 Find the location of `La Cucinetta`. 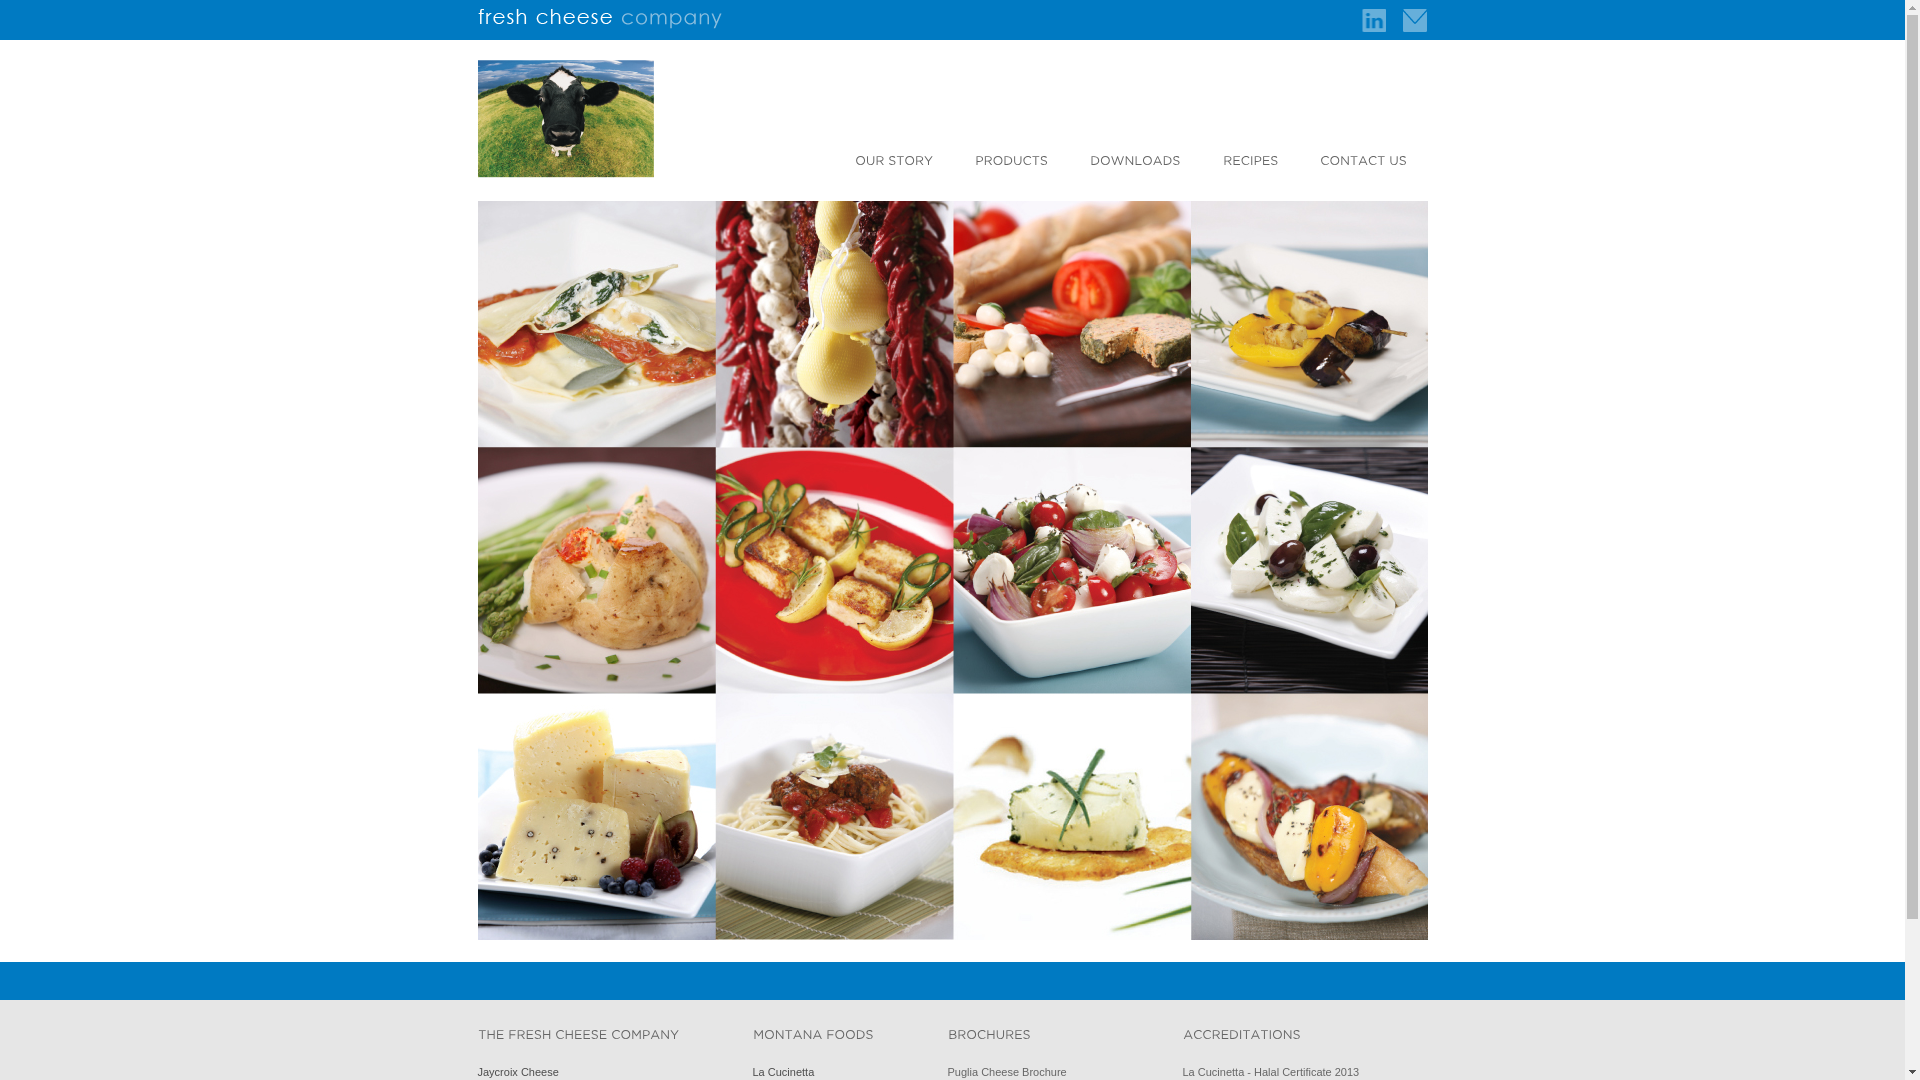

La Cucinetta is located at coordinates (783, 1072).